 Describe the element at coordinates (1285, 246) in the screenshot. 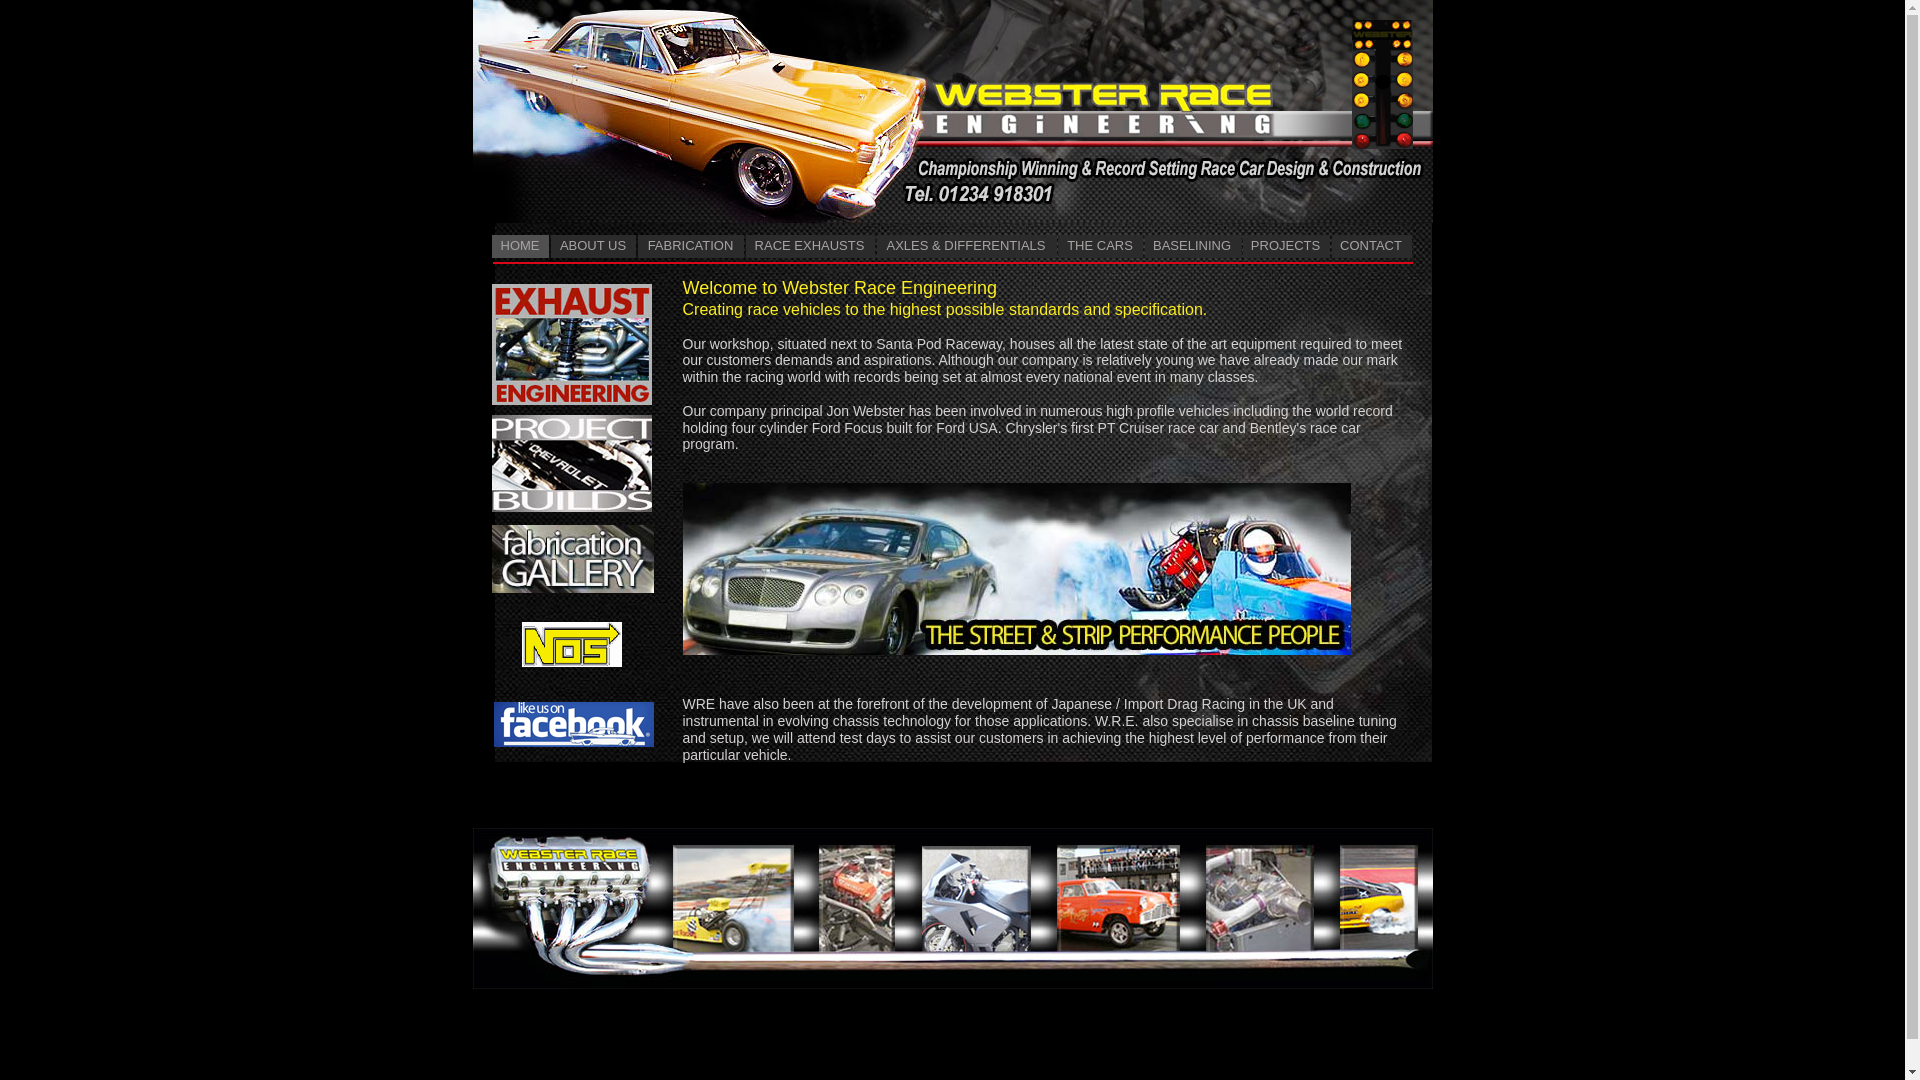

I see `PROJECTS` at that location.